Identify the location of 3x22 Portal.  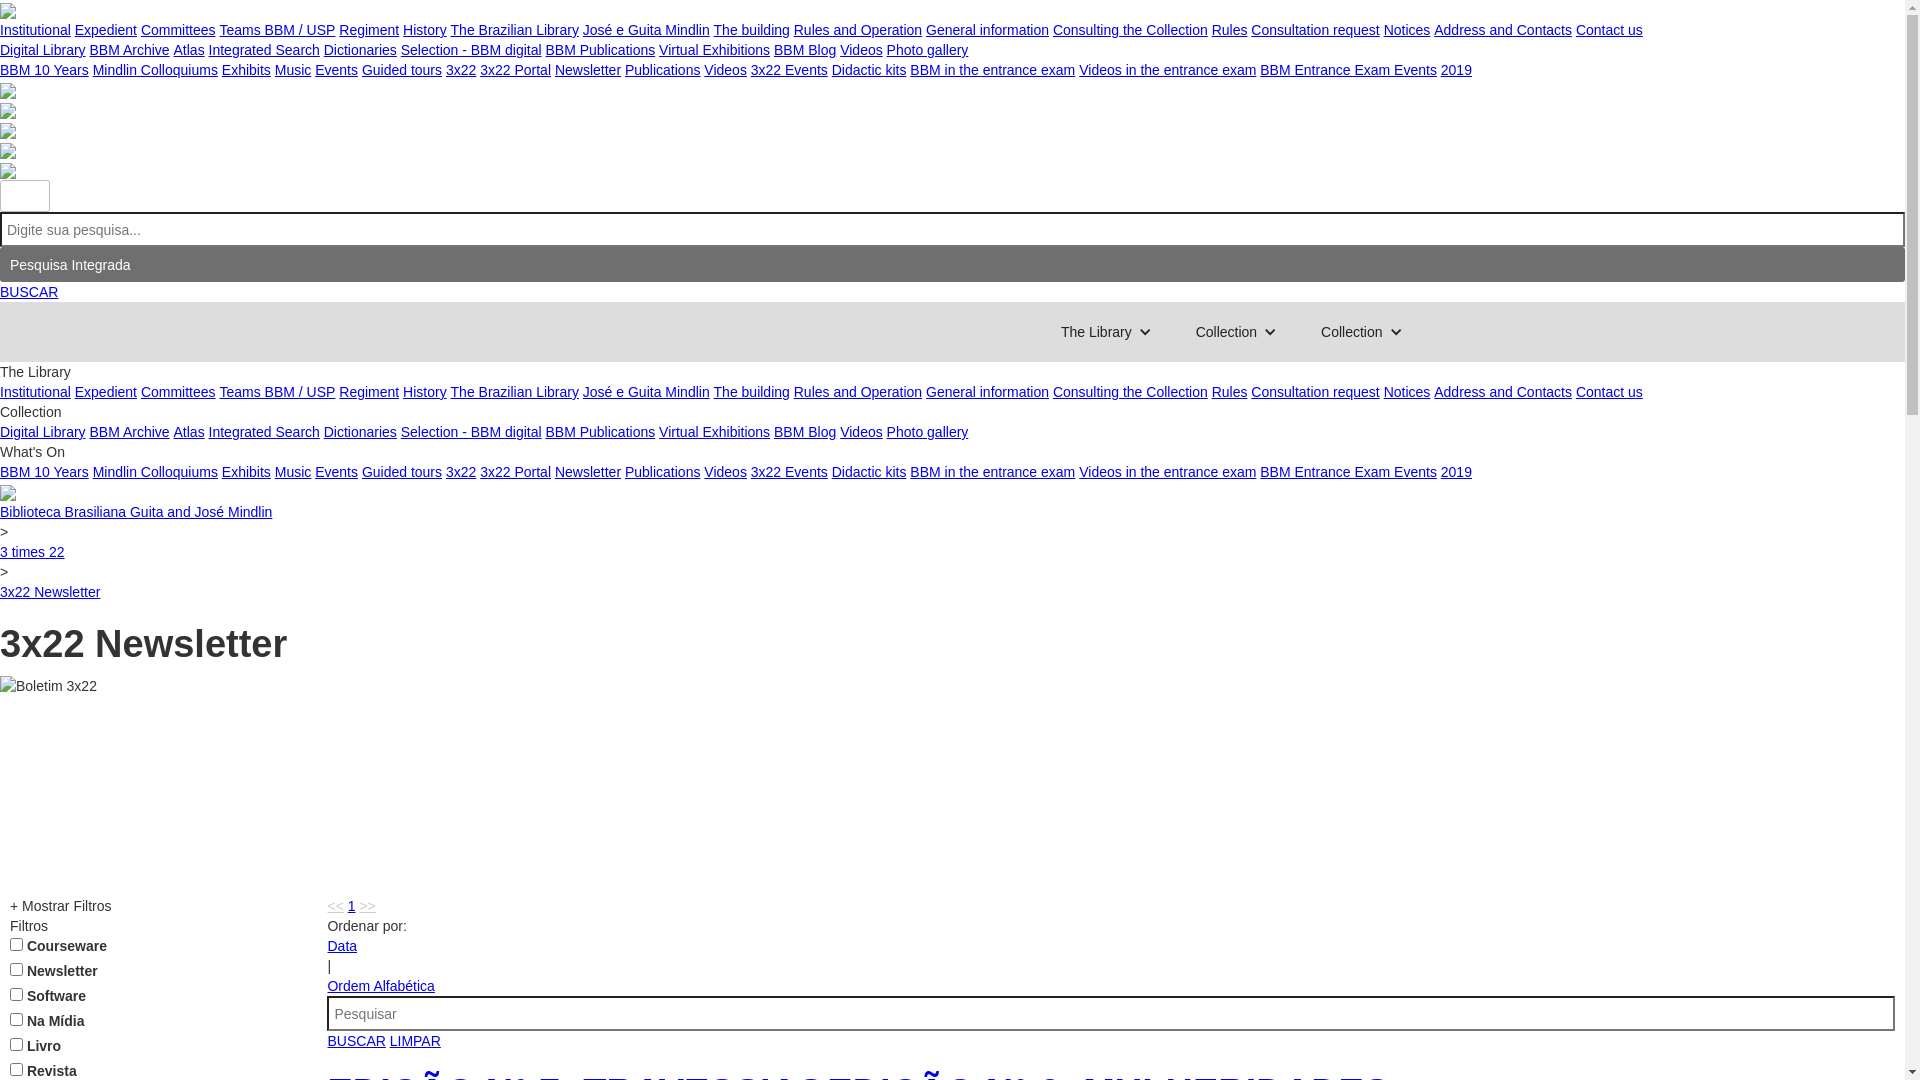
(516, 70).